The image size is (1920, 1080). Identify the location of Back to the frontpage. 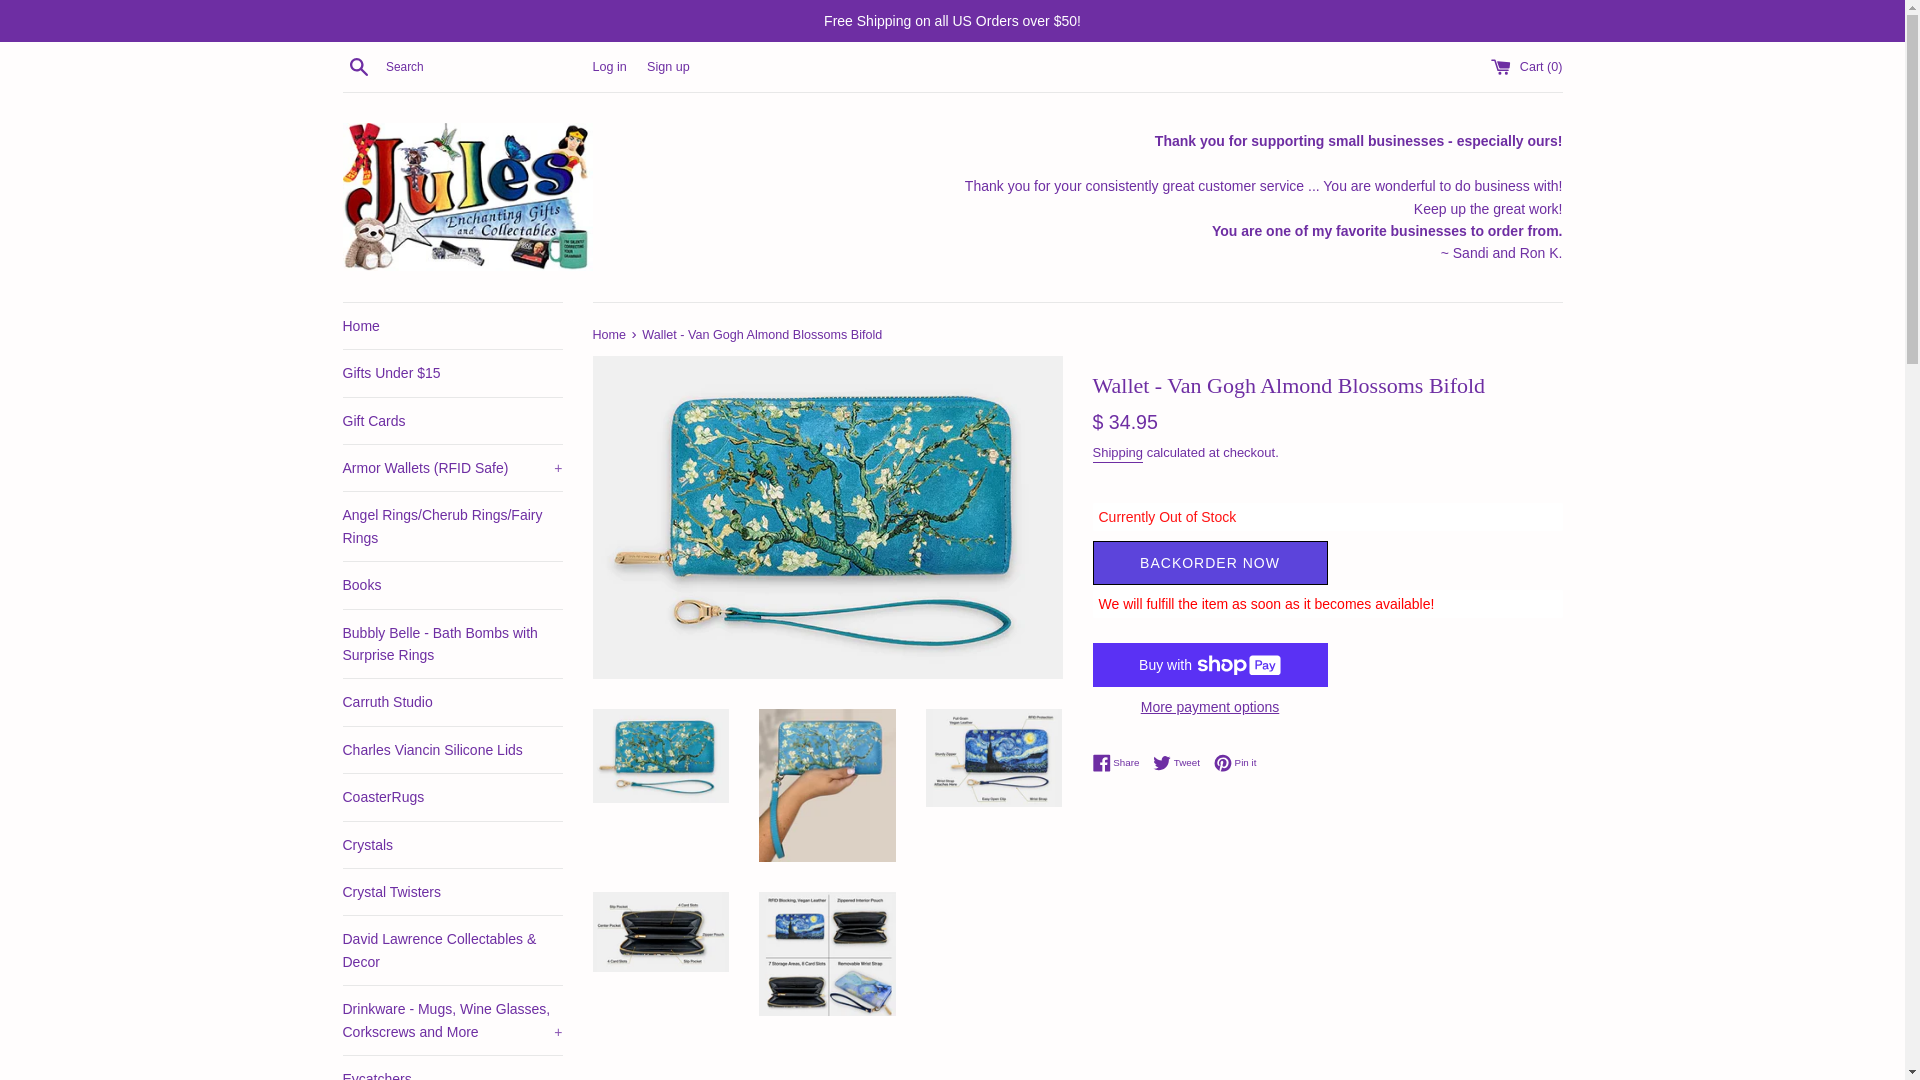
(610, 335).